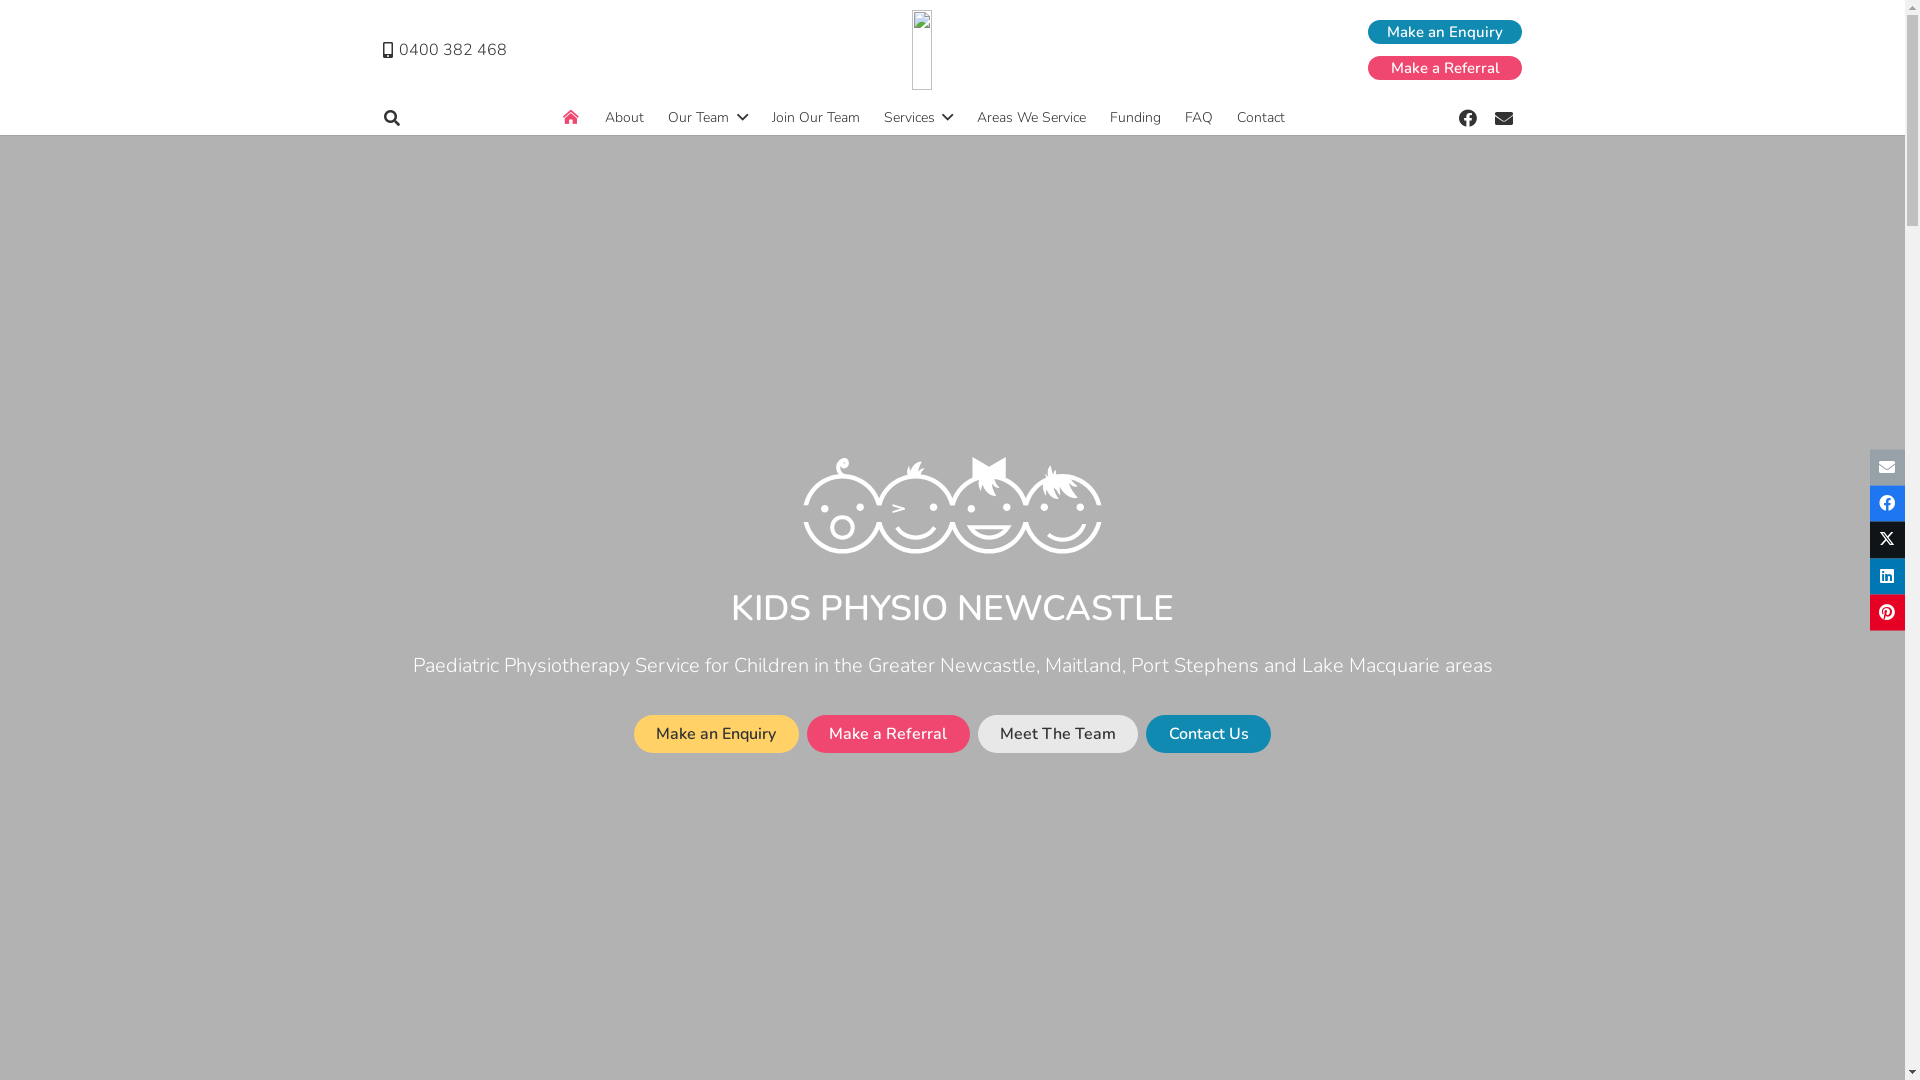 The height and width of the screenshot is (1080, 1920). I want to click on Newcastle Creative Co., so click(1165, 1026).